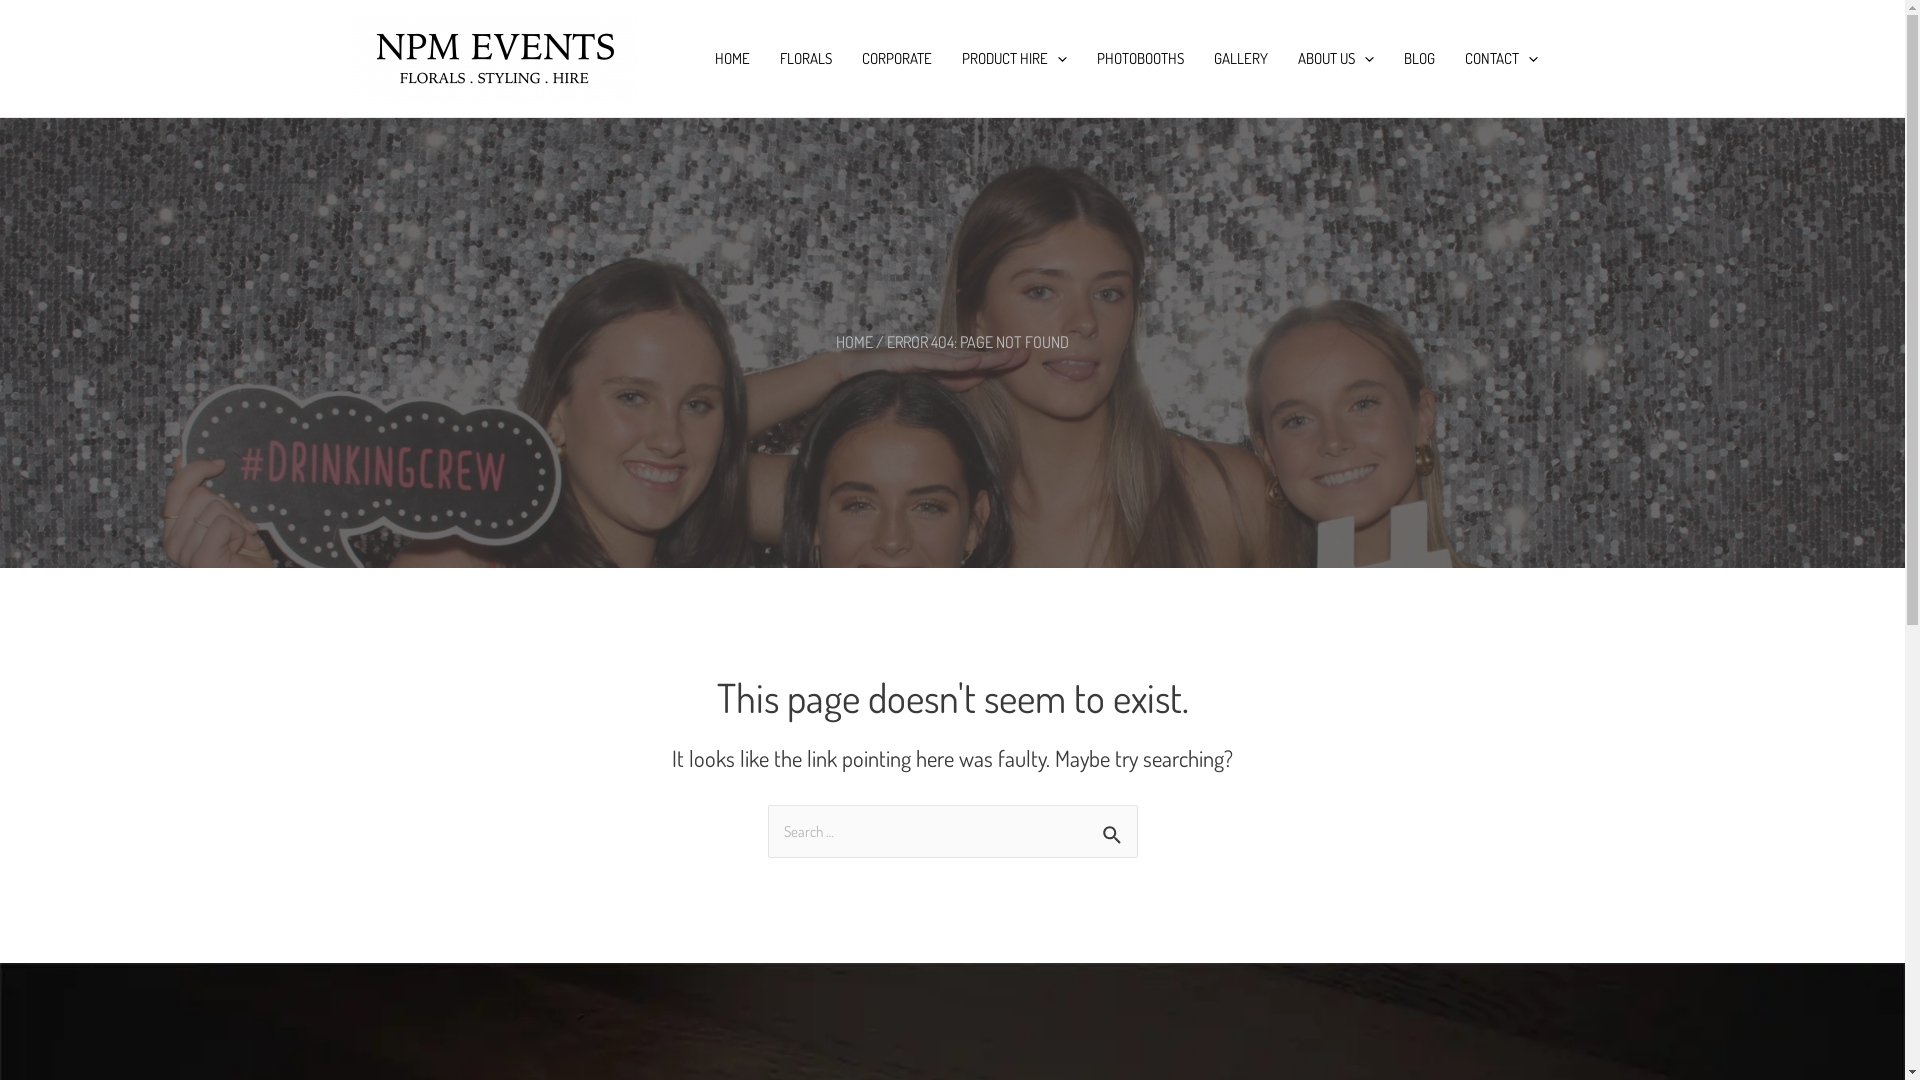 This screenshot has width=1920, height=1080. I want to click on HOME, so click(732, 58).